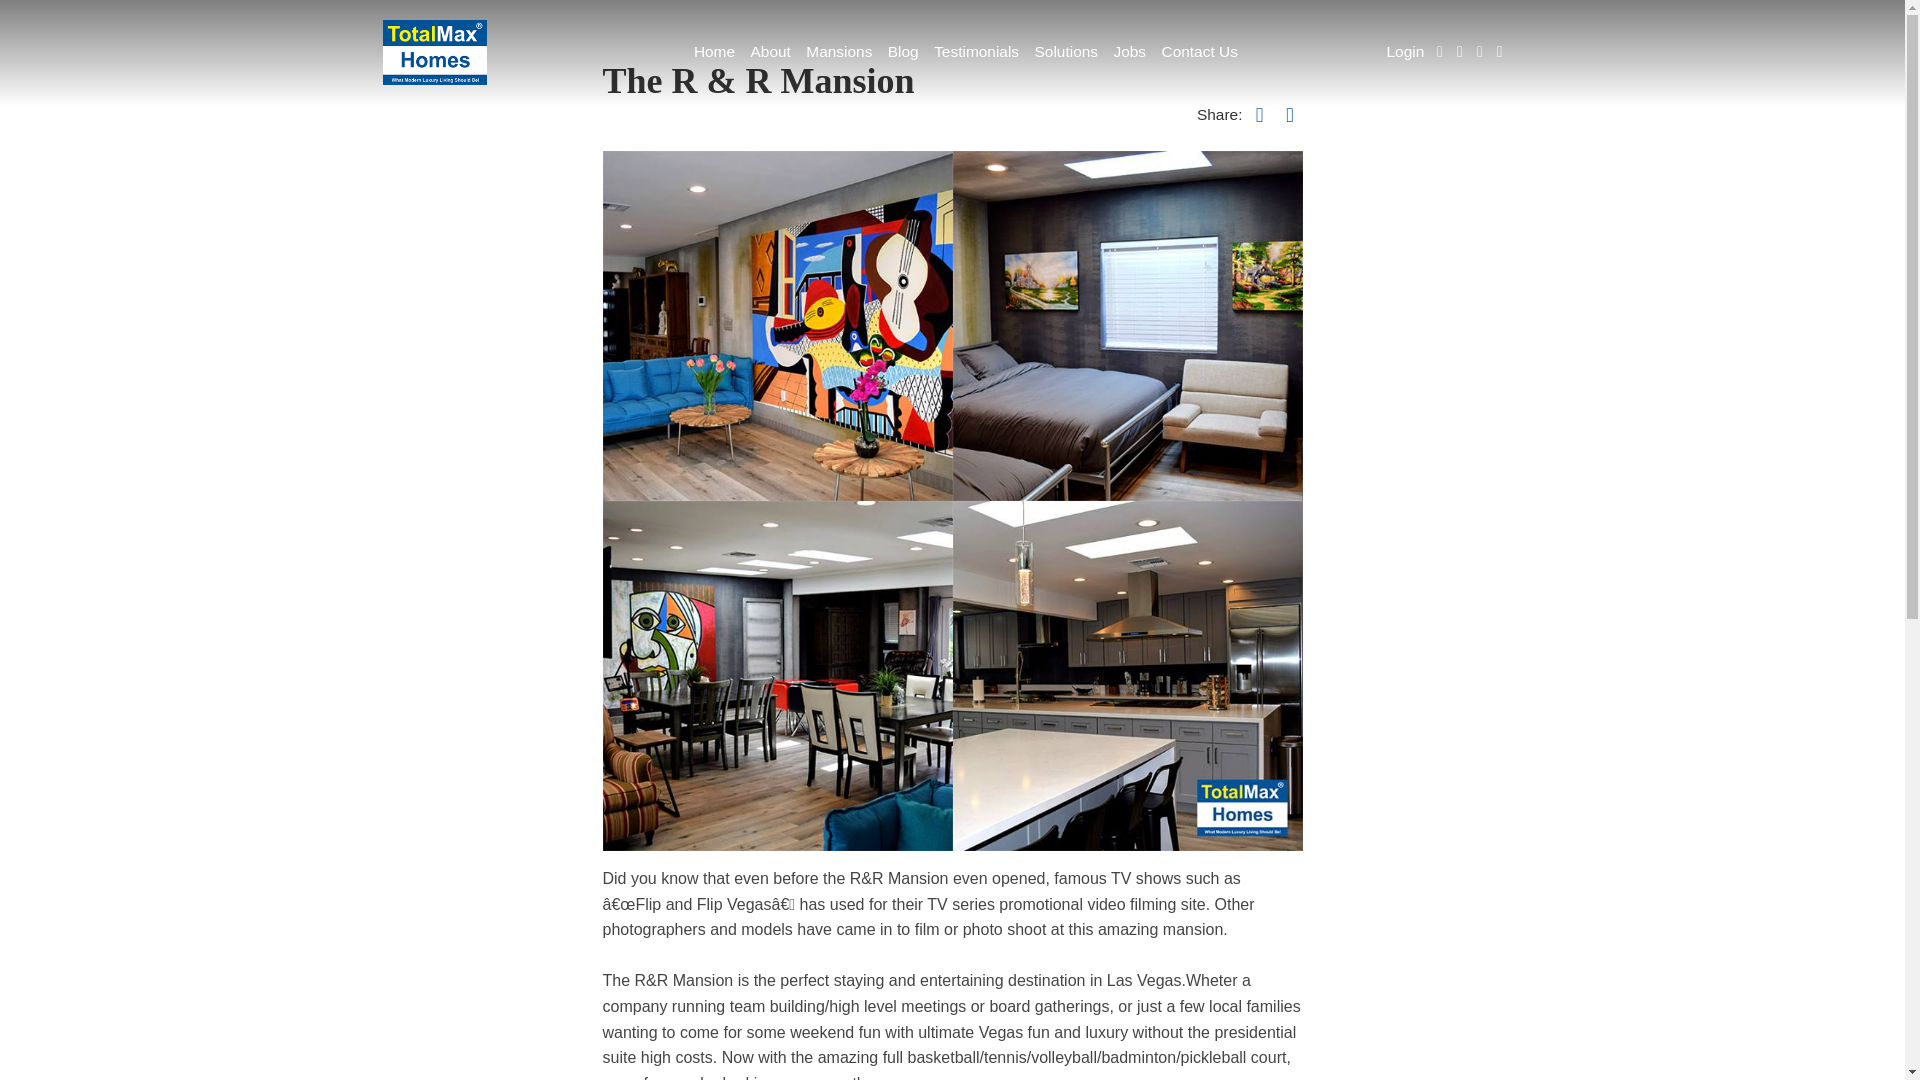 The height and width of the screenshot is (1080, 1920). Describe the element at coordinates (1200, 52) in the screenshot. I see `Contact Us` at that location.